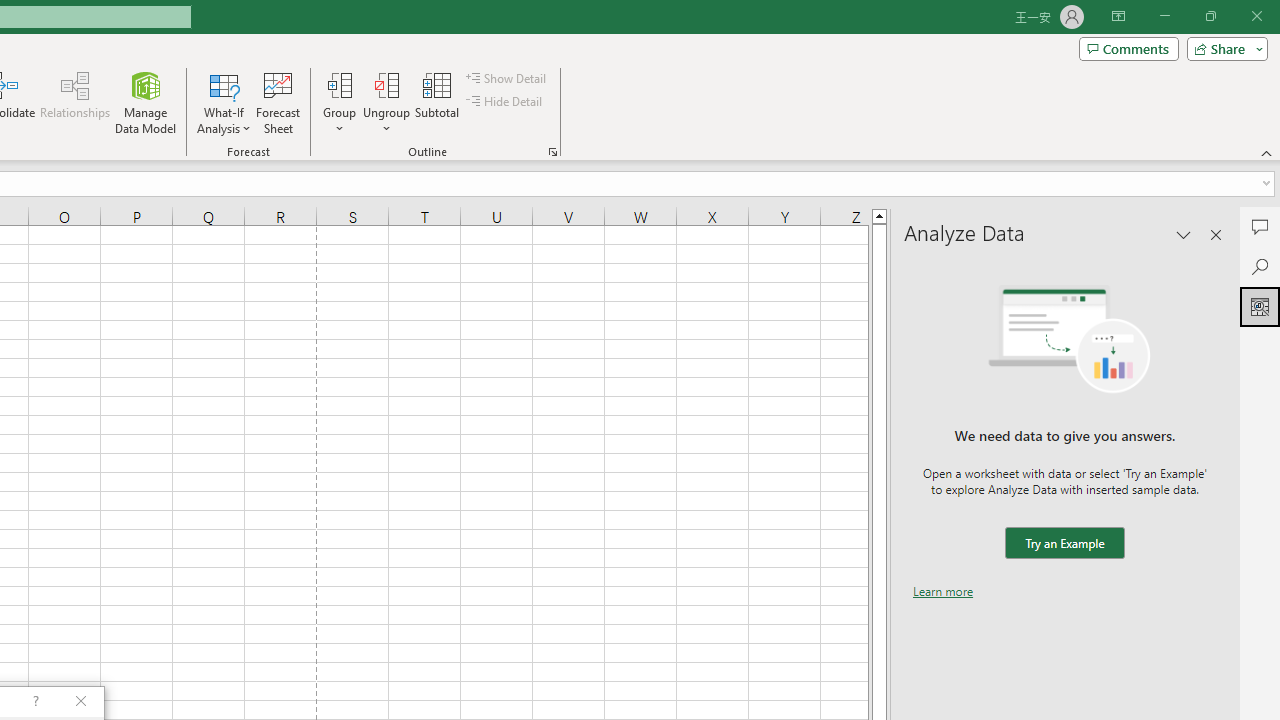  What do you see at coordinates (506, 102) in the screenshot?
I see `Hide Detail` at bounding box center [506, 102].